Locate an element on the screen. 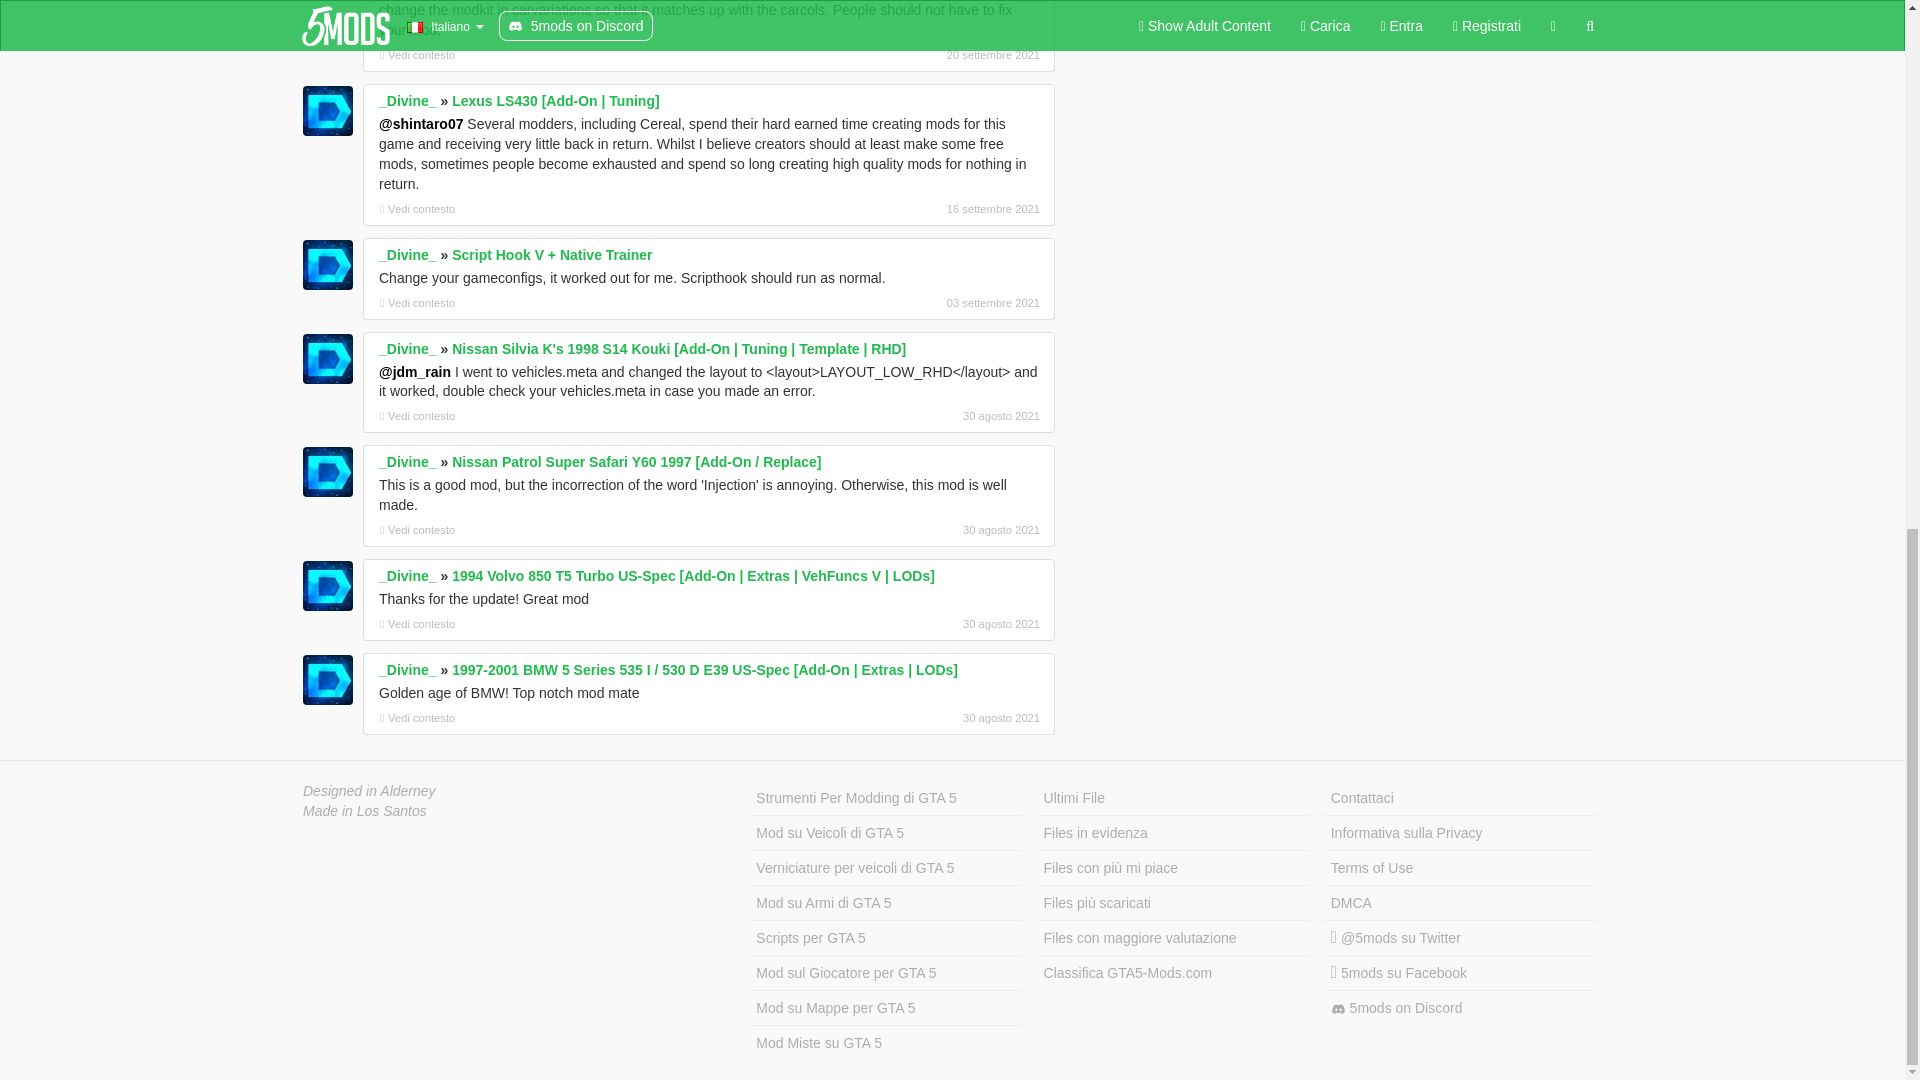 The height and width of the screenshot is (1080, 1920). 5mods on Discord is located at coordinates (1460, 1008).